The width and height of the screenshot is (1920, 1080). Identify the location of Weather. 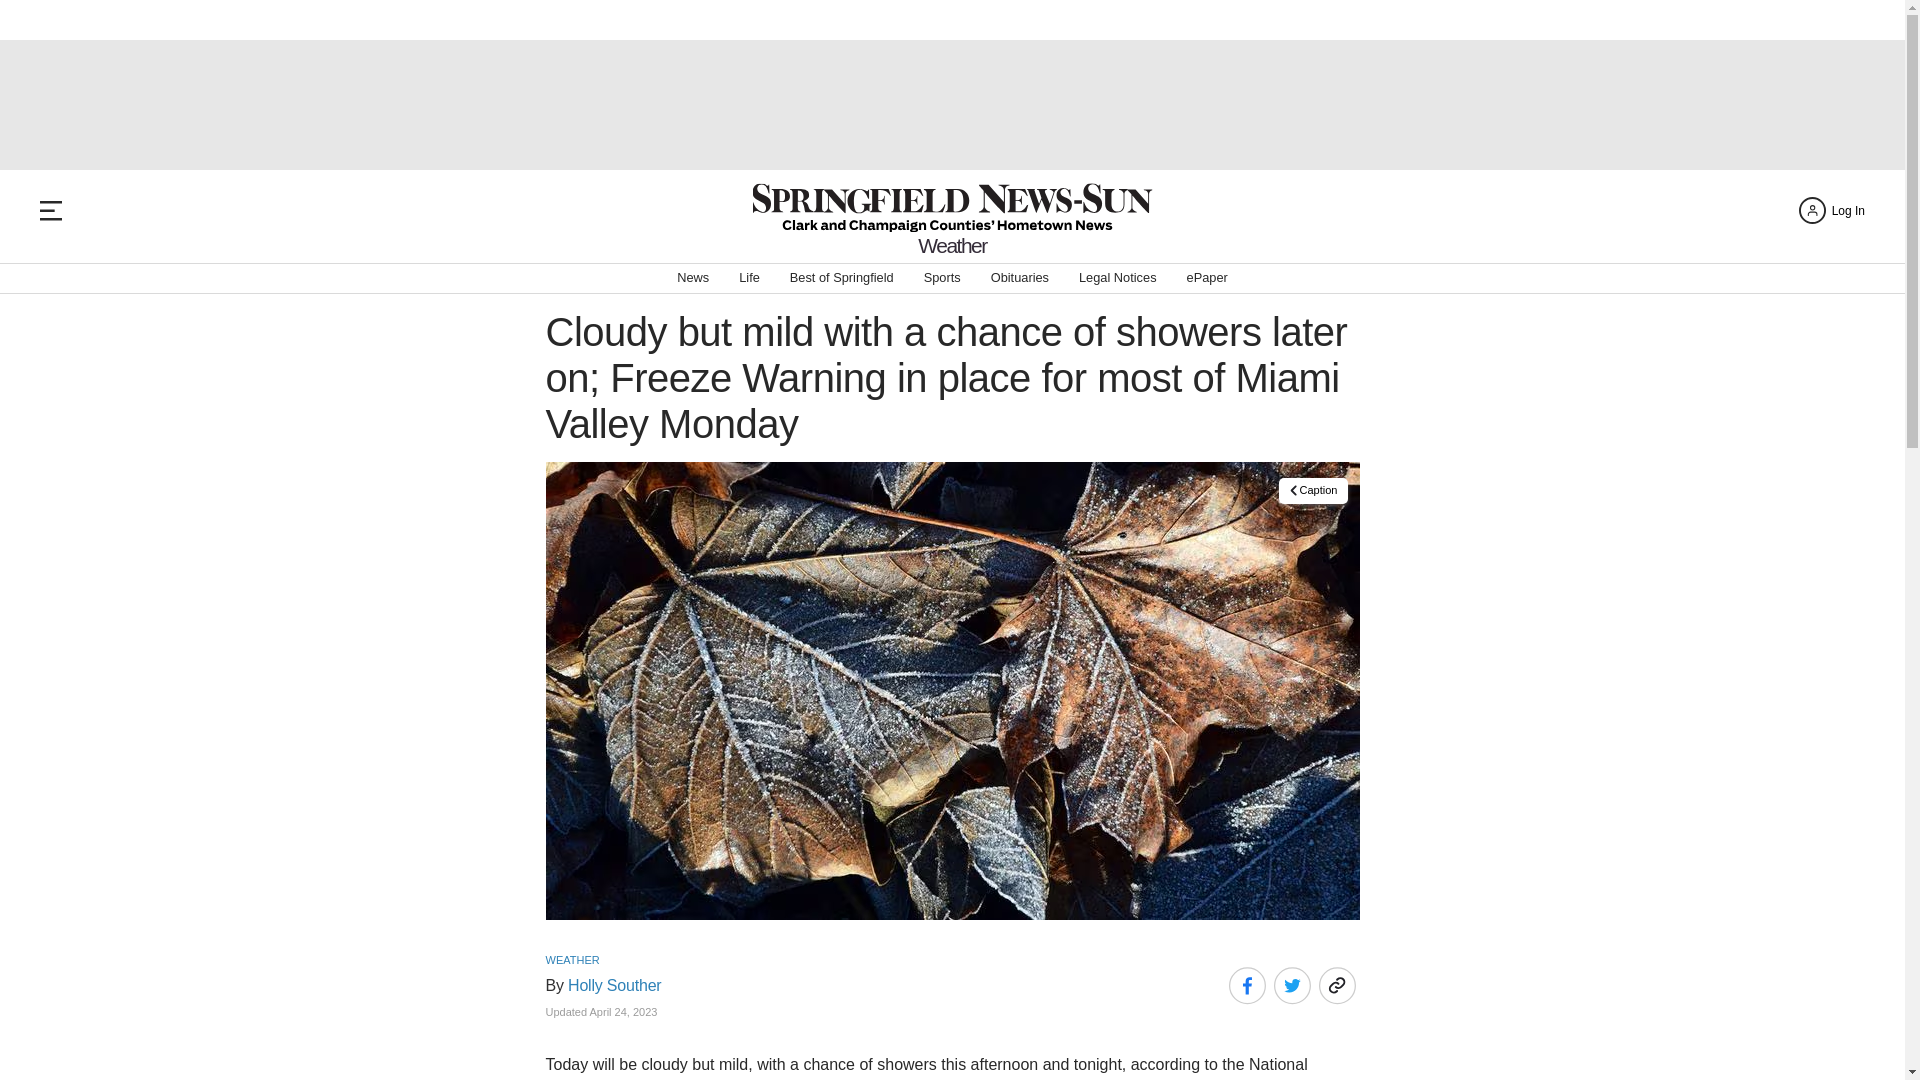
(952, 245).